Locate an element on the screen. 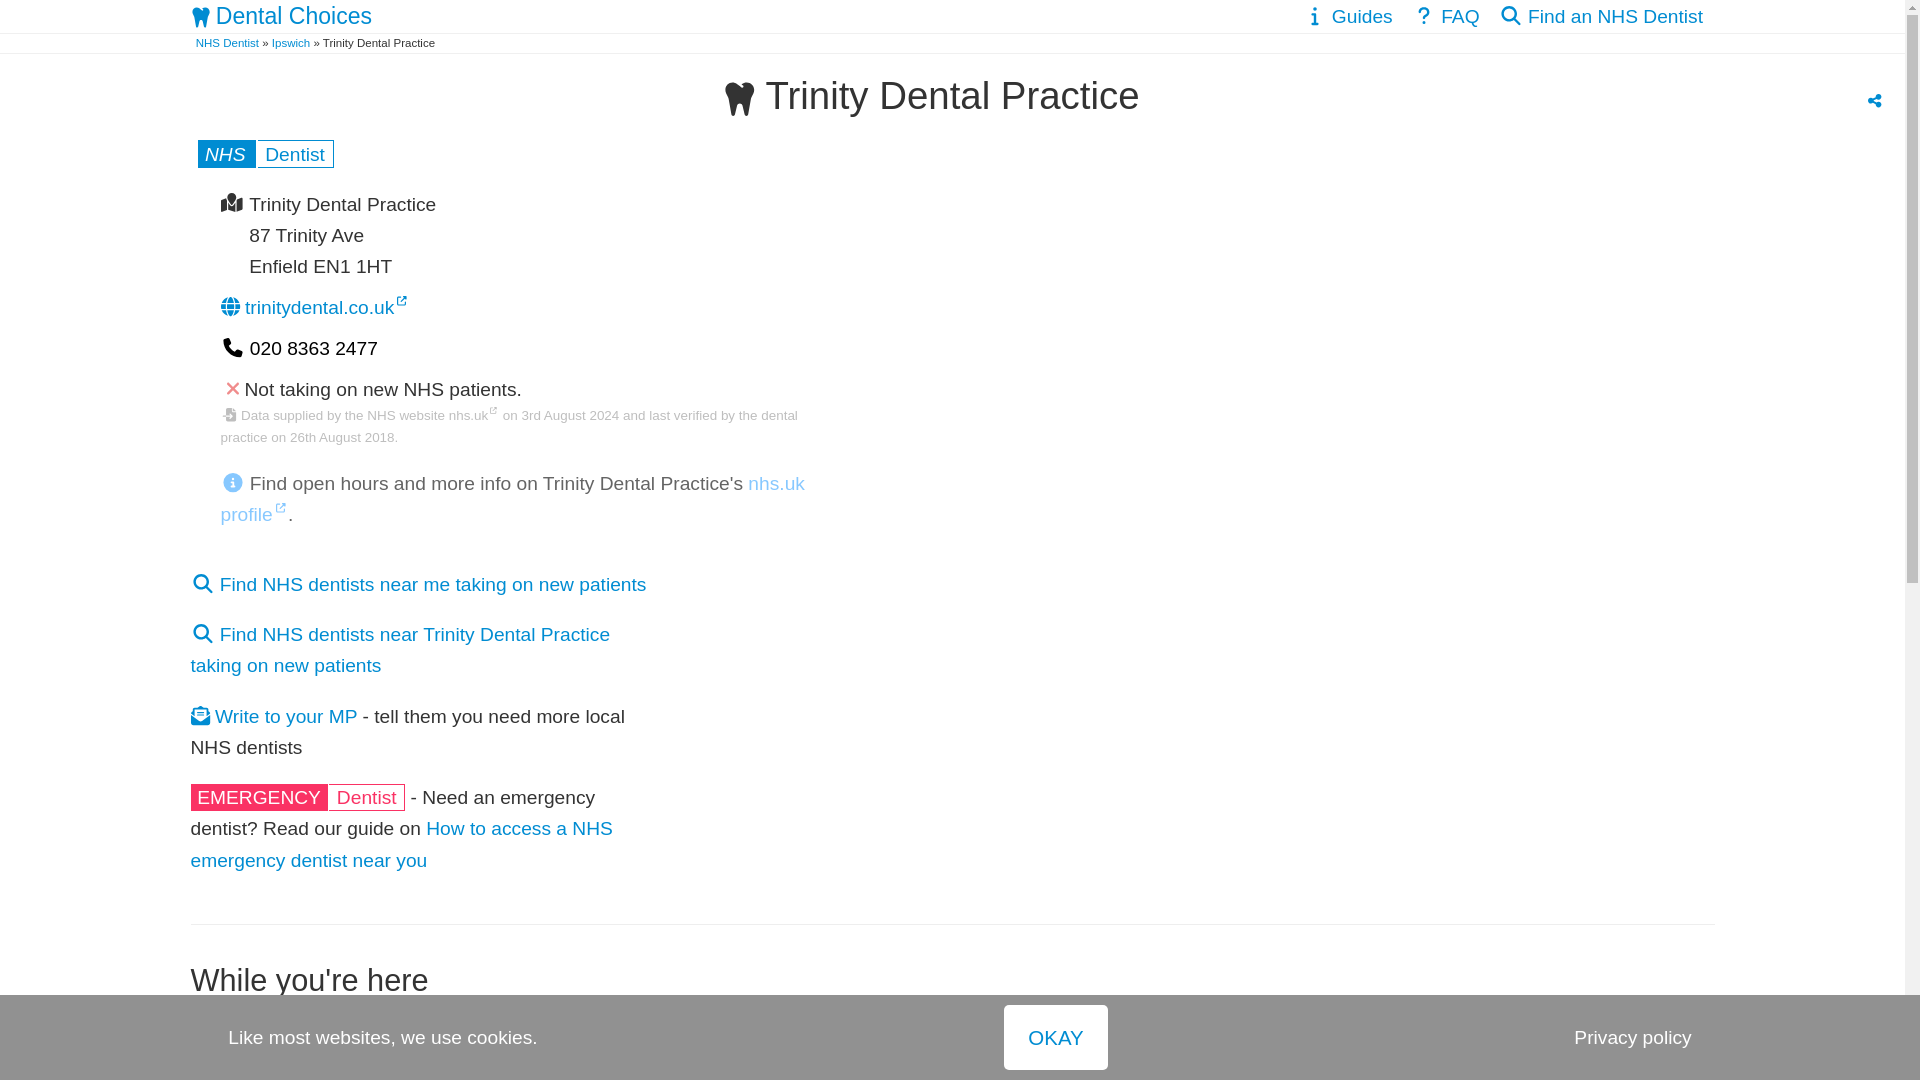  How to access a NHS emergency dentist near you is located at coordinates (401, 844).